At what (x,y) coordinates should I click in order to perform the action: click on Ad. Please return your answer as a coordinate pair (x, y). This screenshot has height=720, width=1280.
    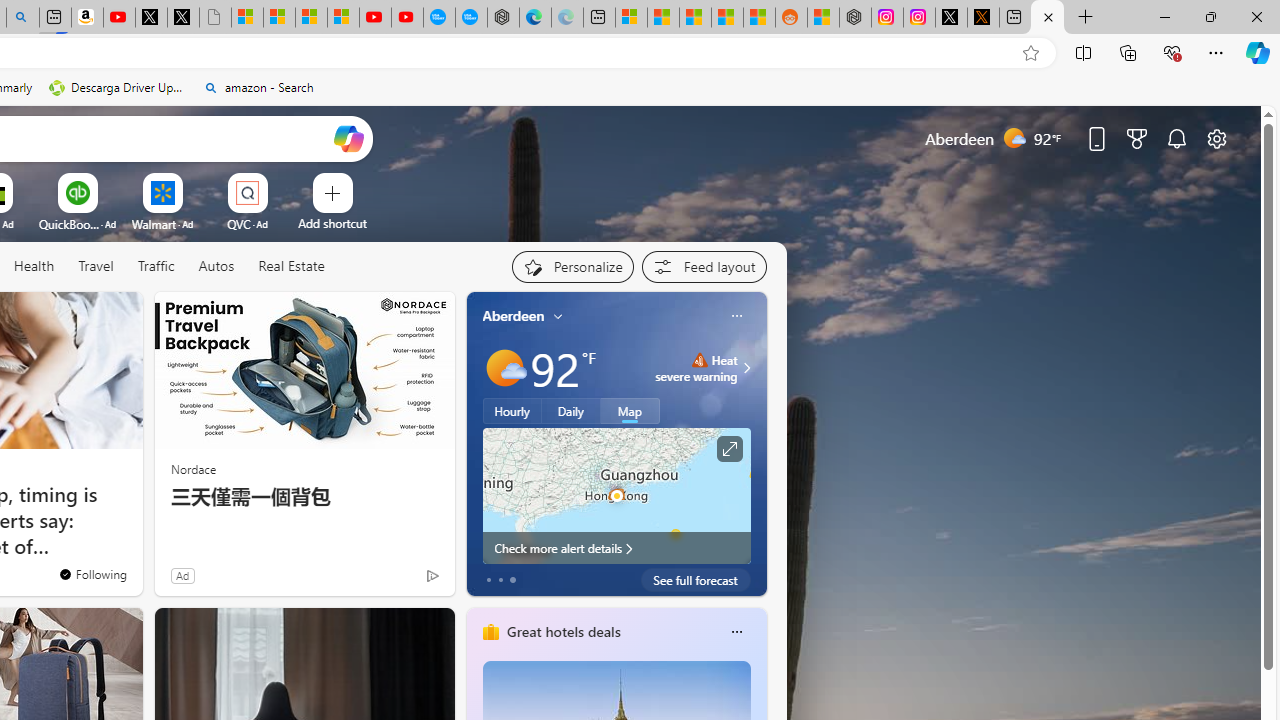
    Looking at the image, I should click on (182, 575).